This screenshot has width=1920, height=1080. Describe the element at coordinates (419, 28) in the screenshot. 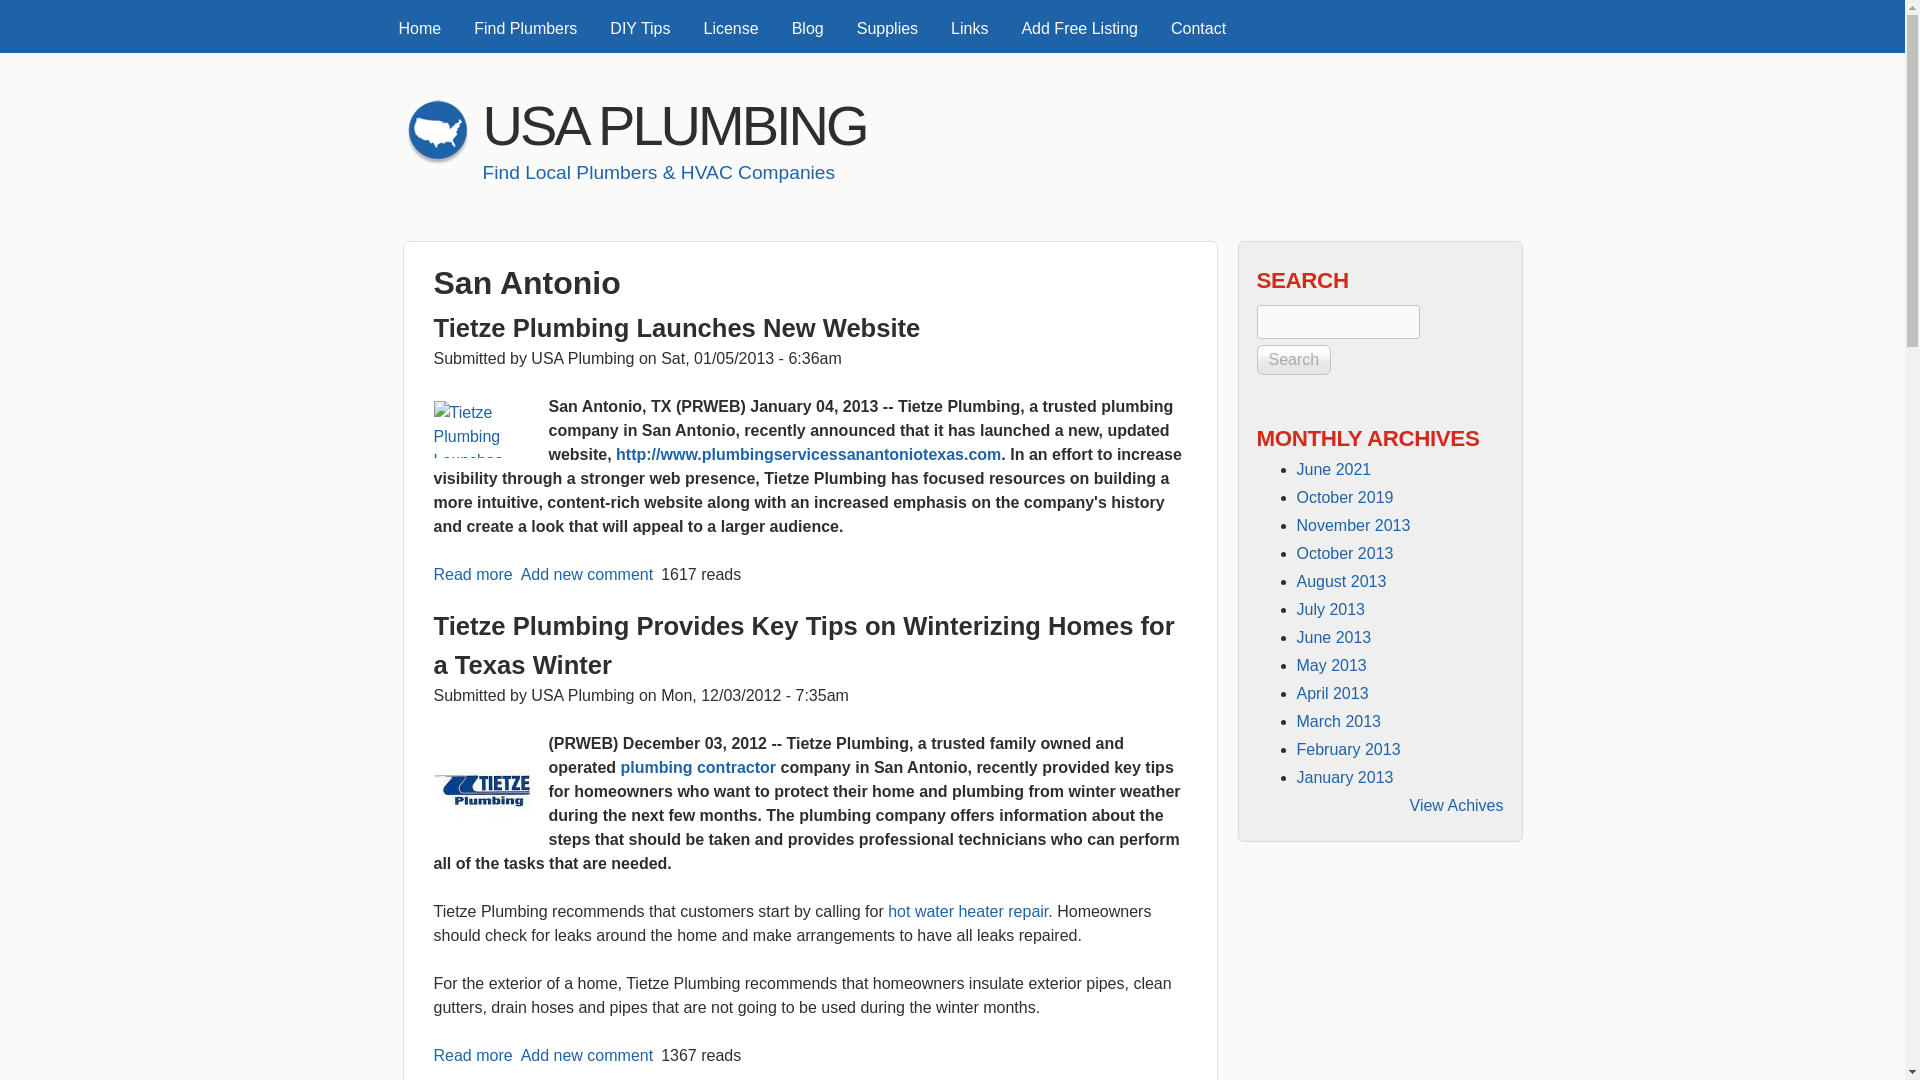

I see `Home` at that location.